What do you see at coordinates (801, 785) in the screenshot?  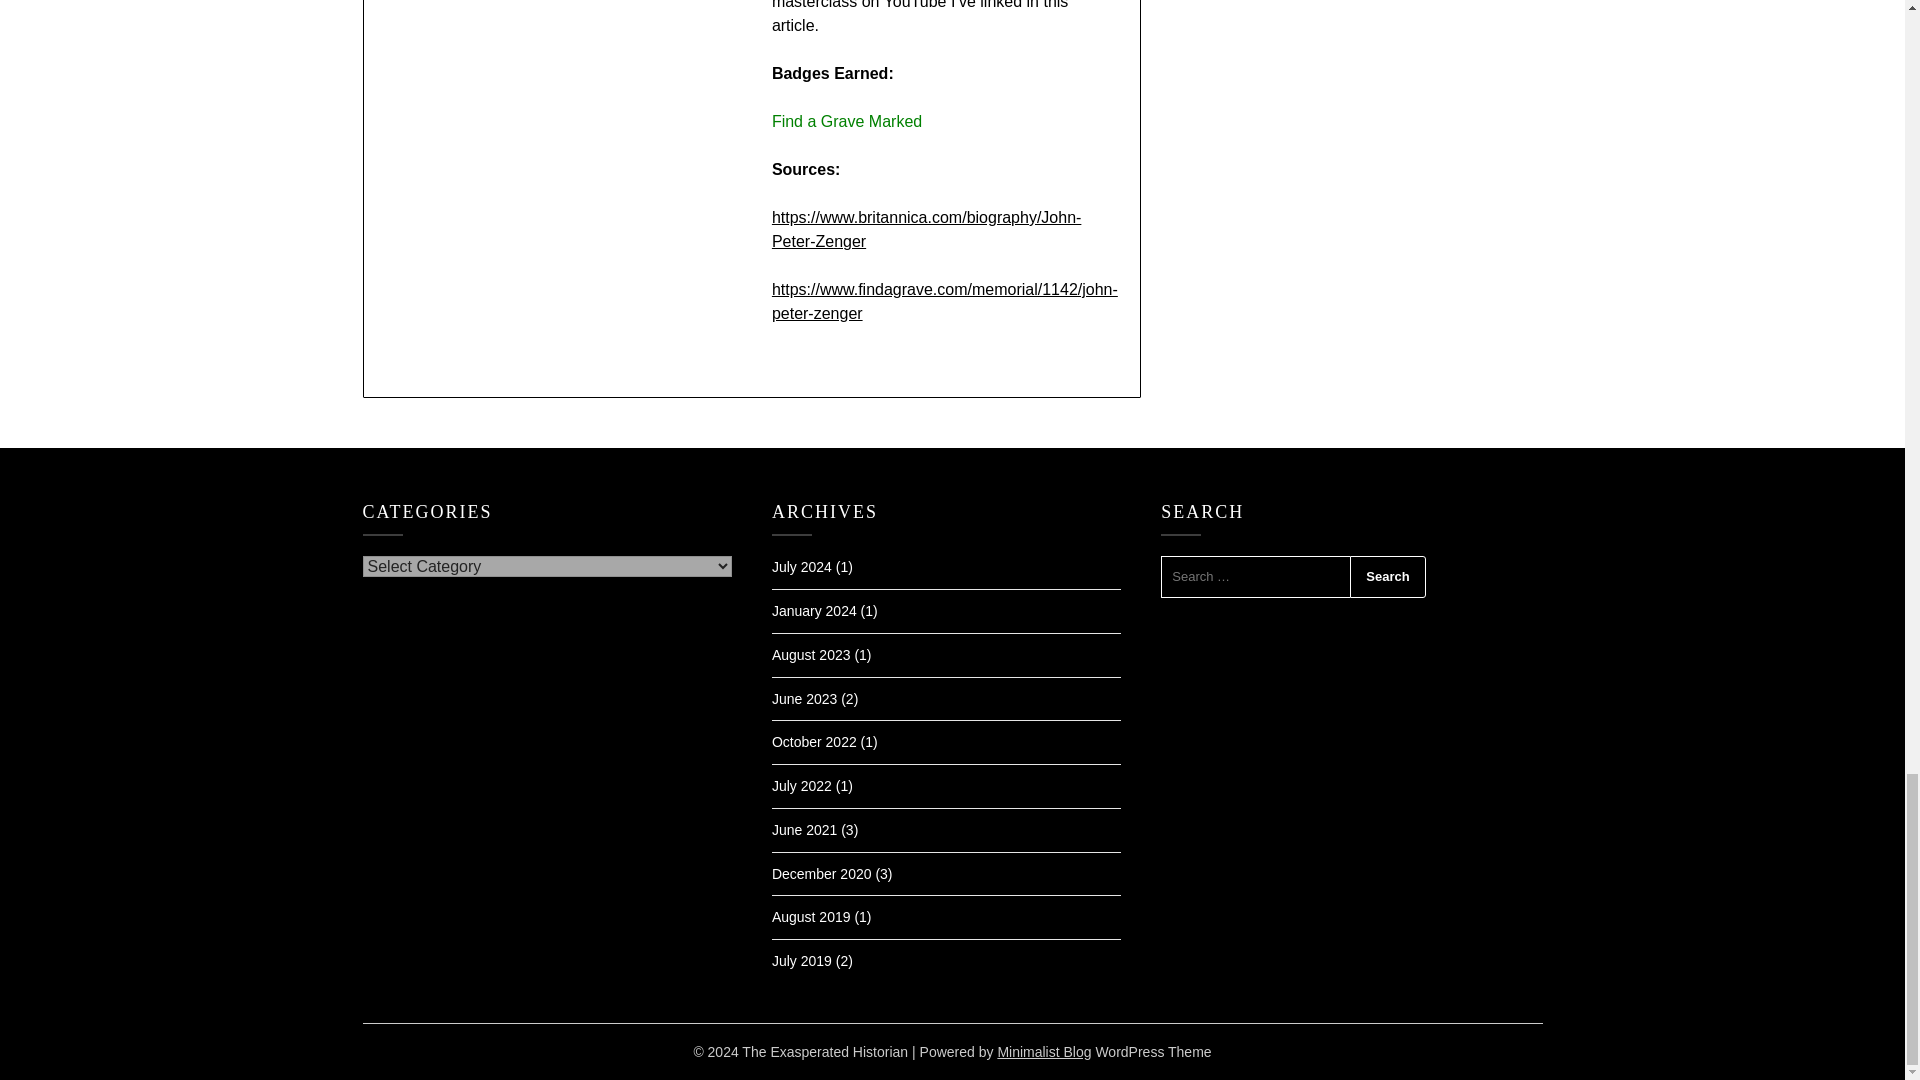 I see `July 2022` at bounding box center [801, 785].